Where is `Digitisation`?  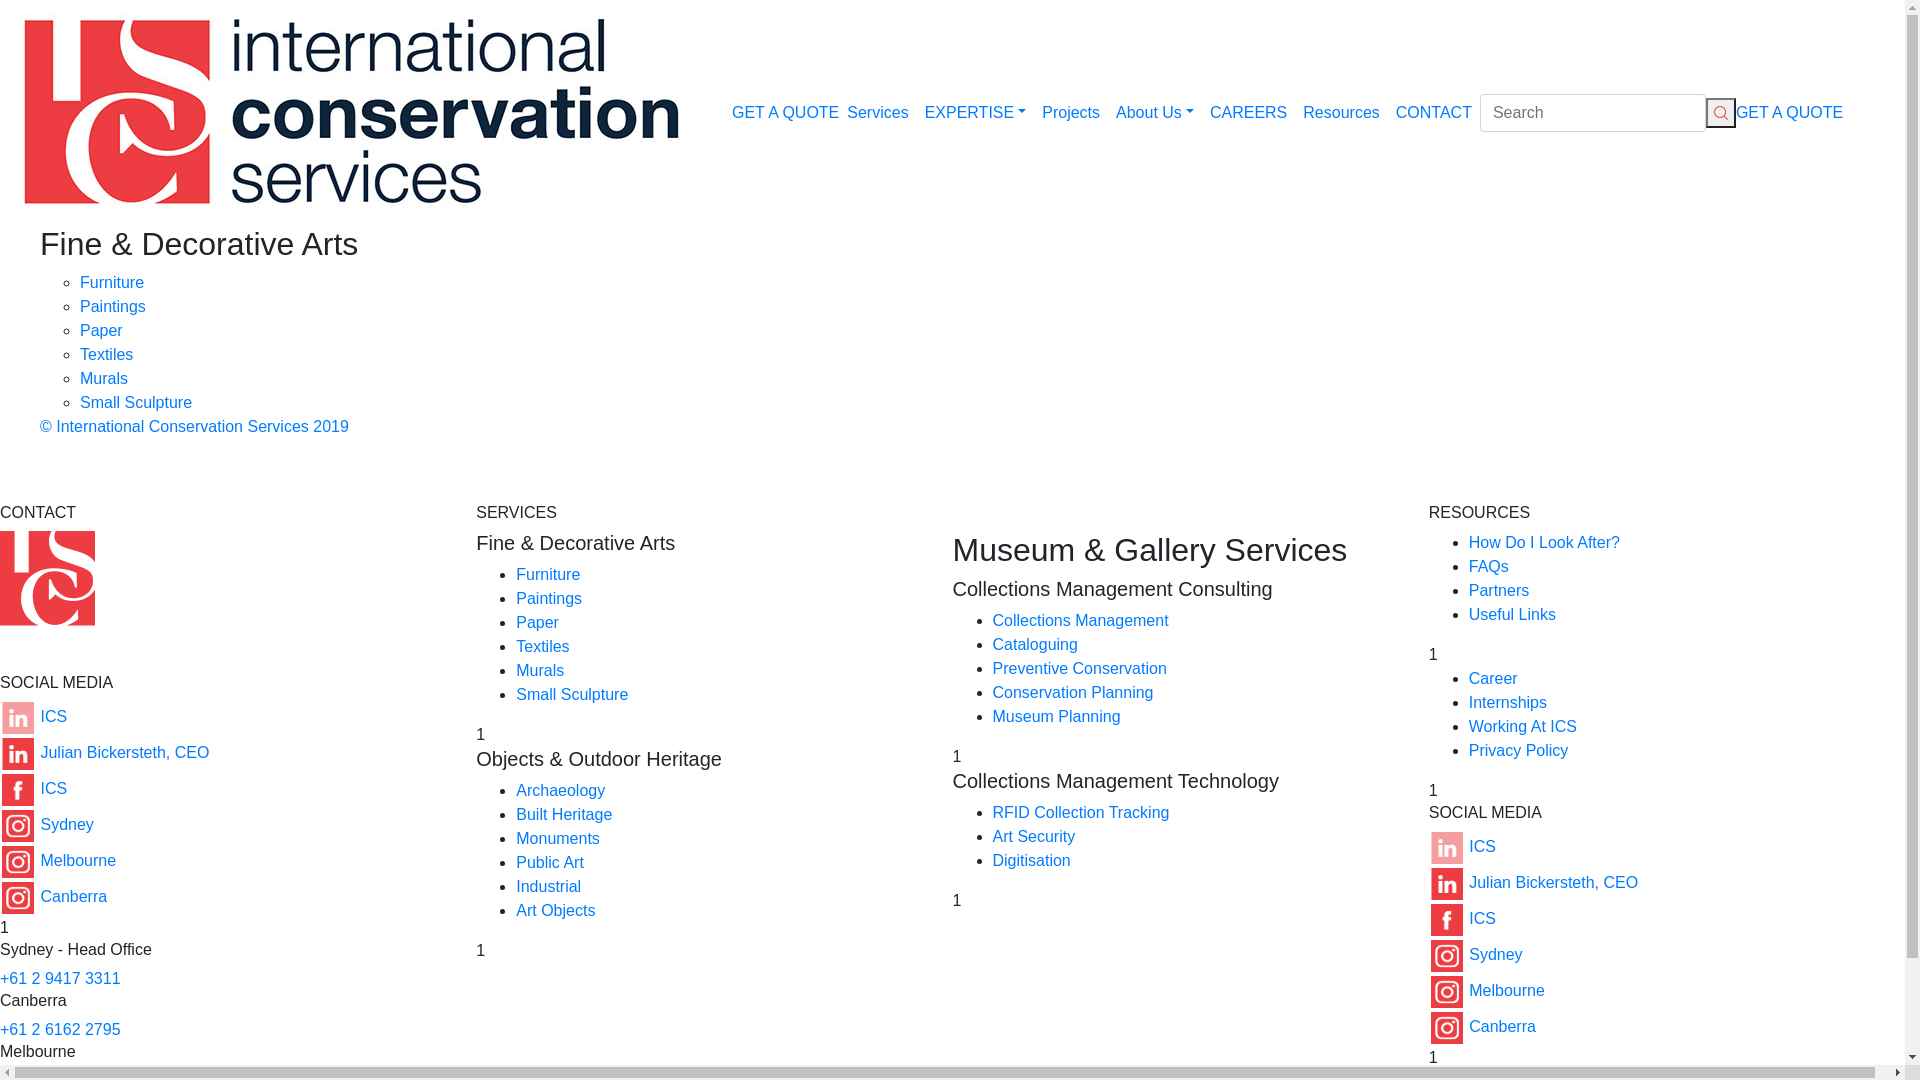 Digitisation is located at coordinates (1031, 860).